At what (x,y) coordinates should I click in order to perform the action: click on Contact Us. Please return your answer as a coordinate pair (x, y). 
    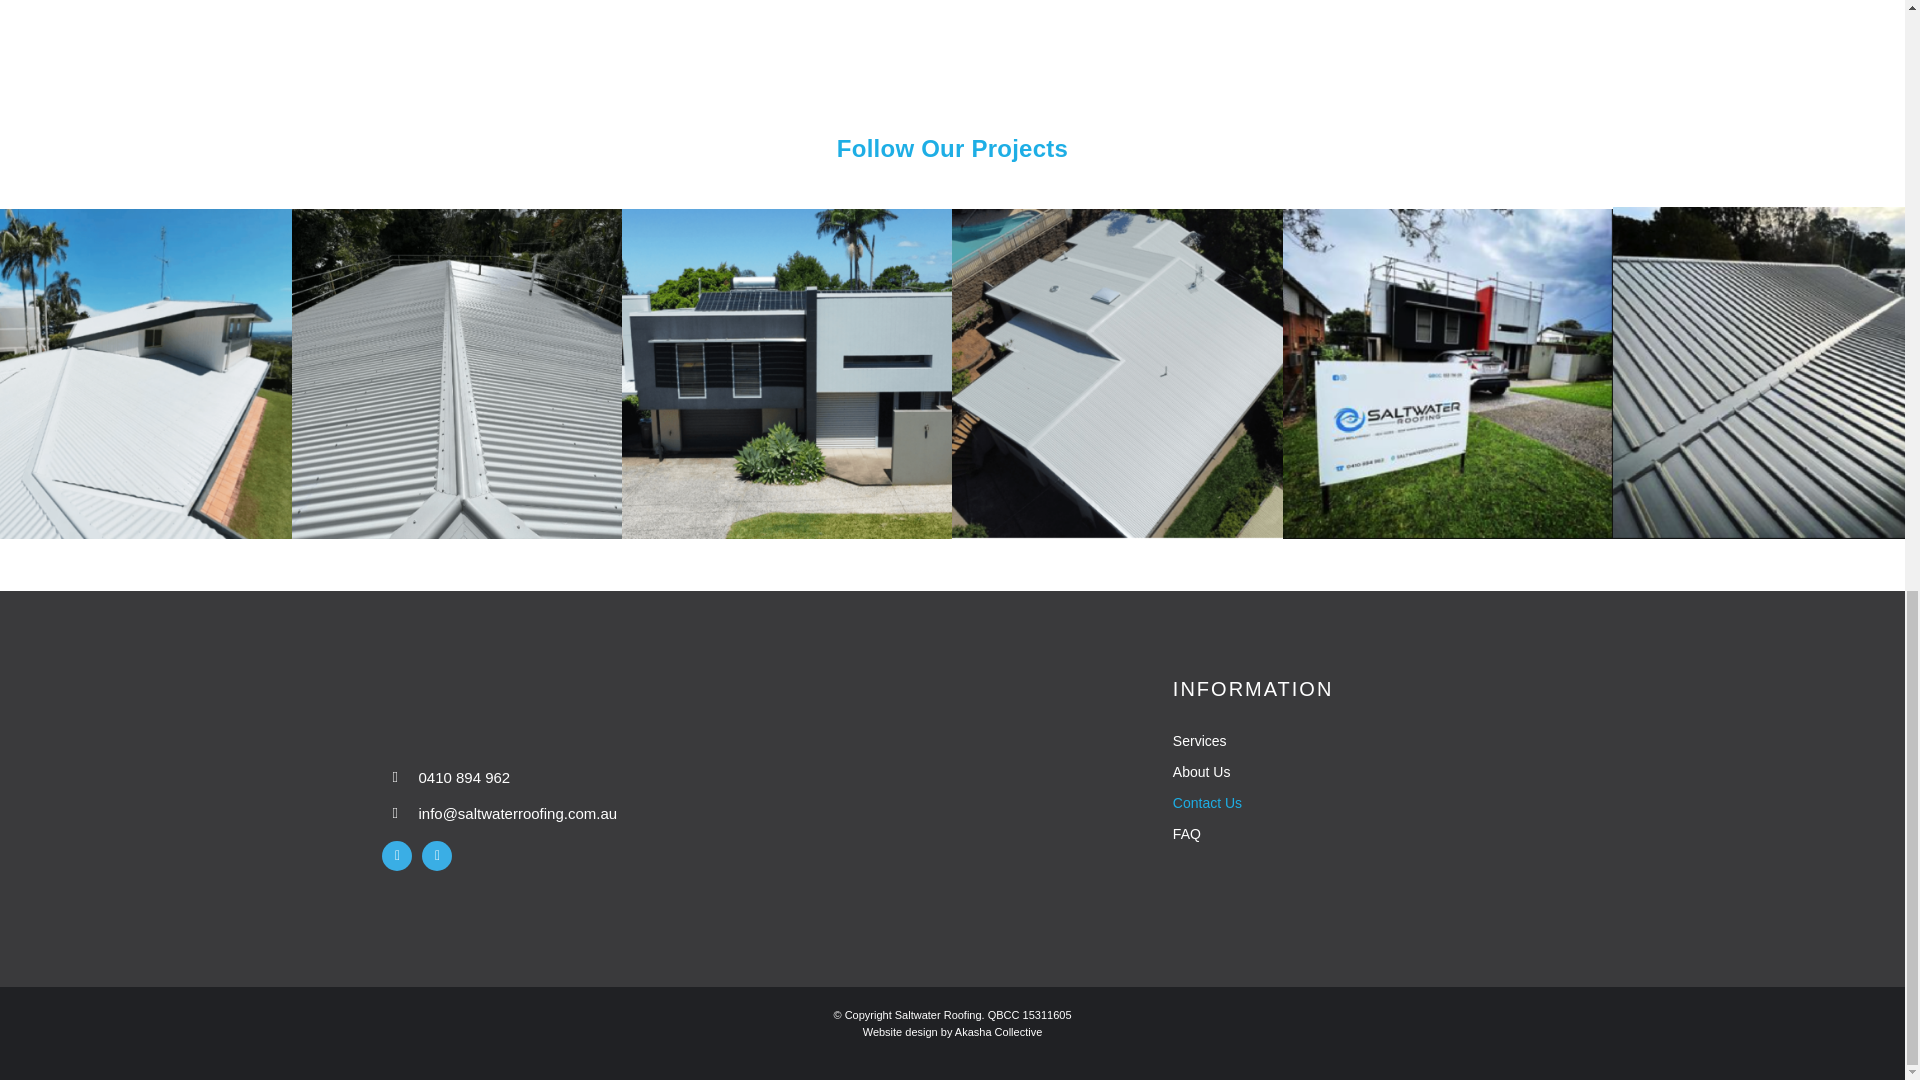
    Looking at the image, I should click on (1348, 803).